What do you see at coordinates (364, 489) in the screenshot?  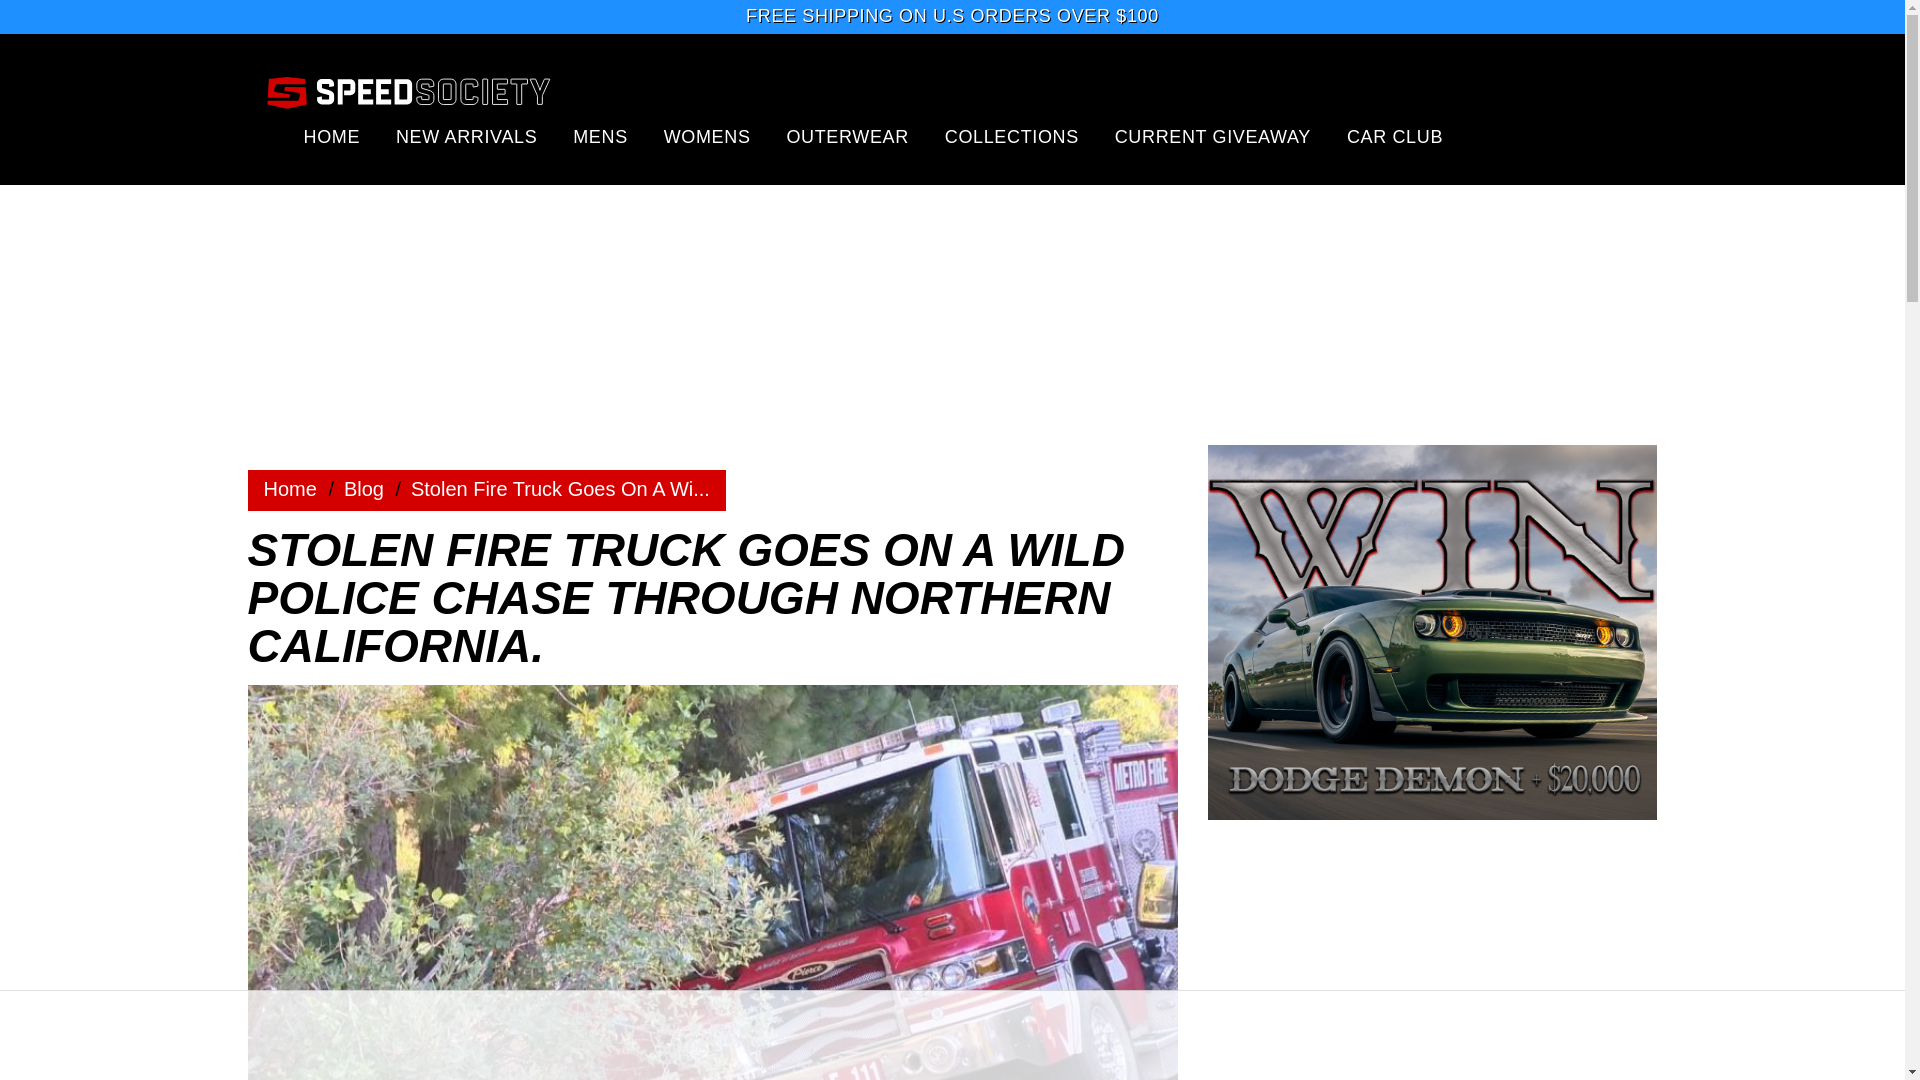 I see `Home` at bounding box center [364, 489].